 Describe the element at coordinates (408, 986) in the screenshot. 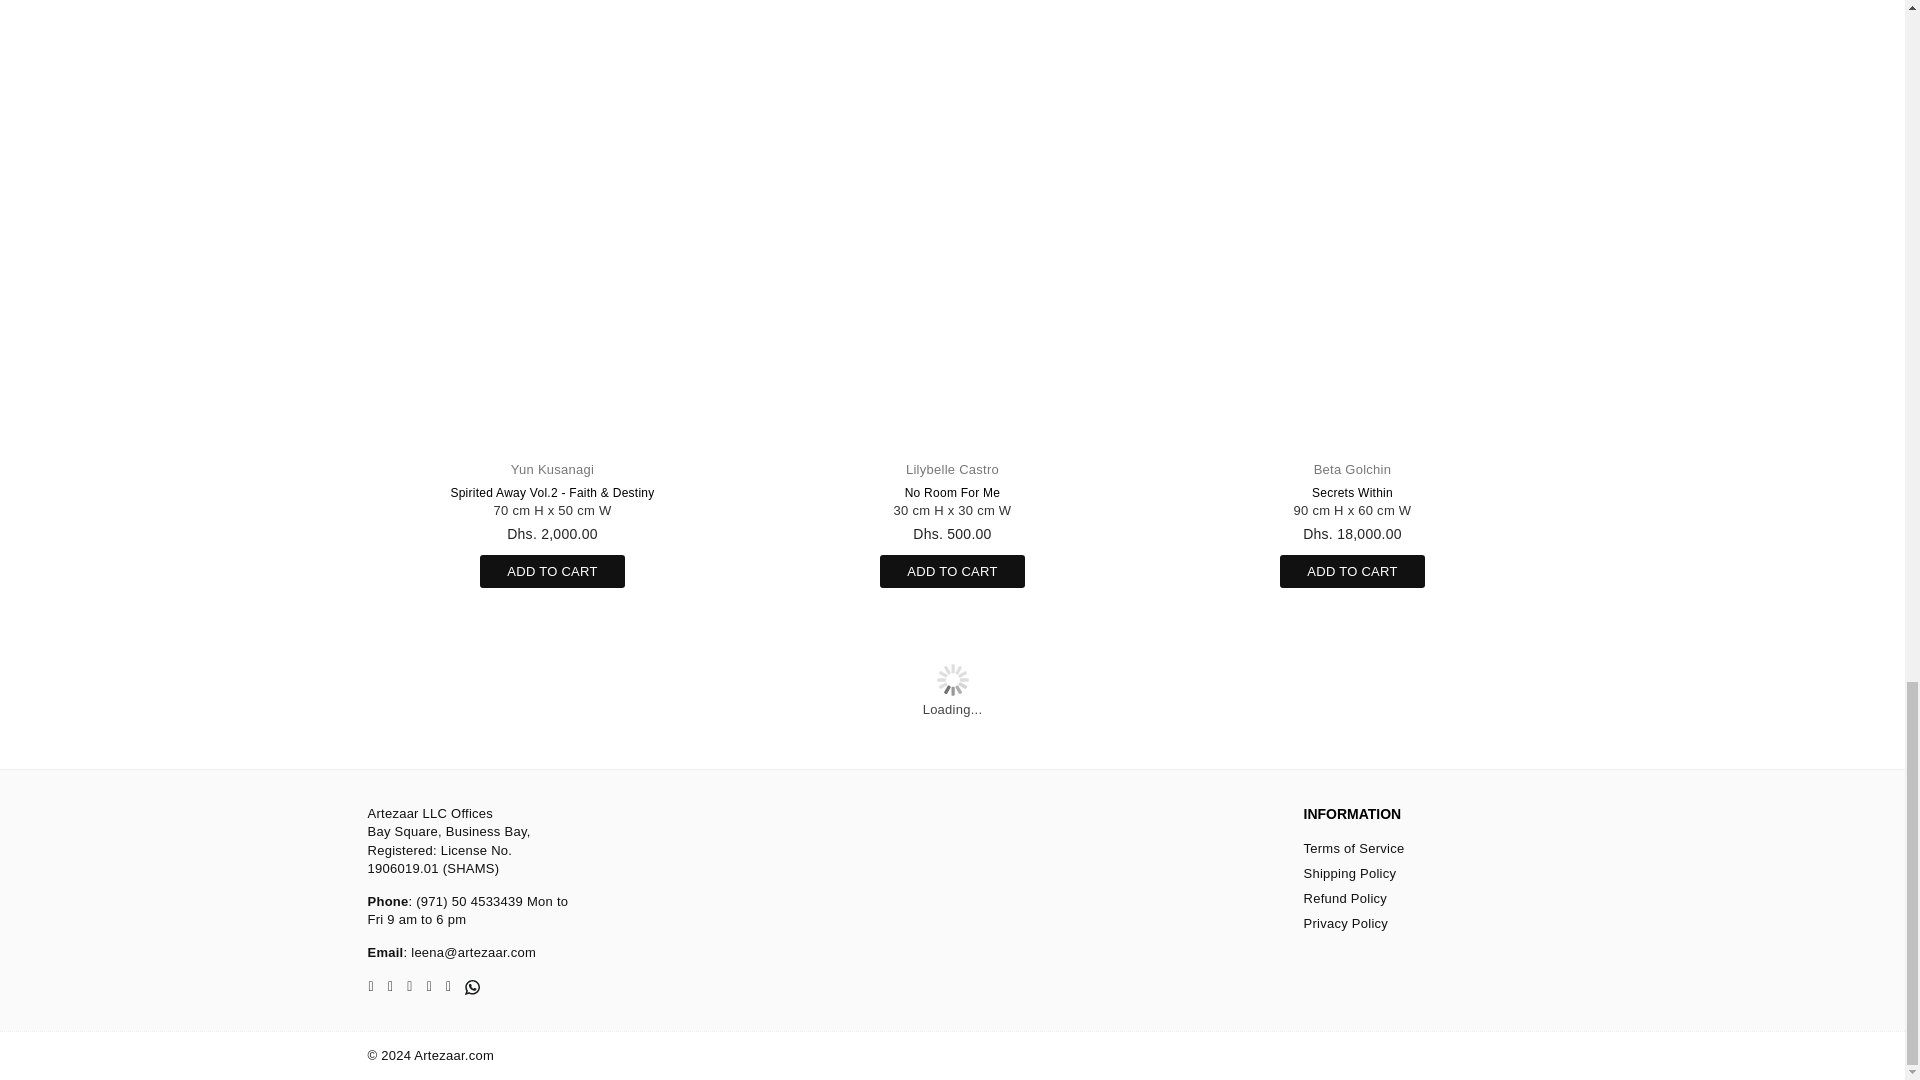

I see `Artezaar.com Online Art Gallery on Instagram` at that location.